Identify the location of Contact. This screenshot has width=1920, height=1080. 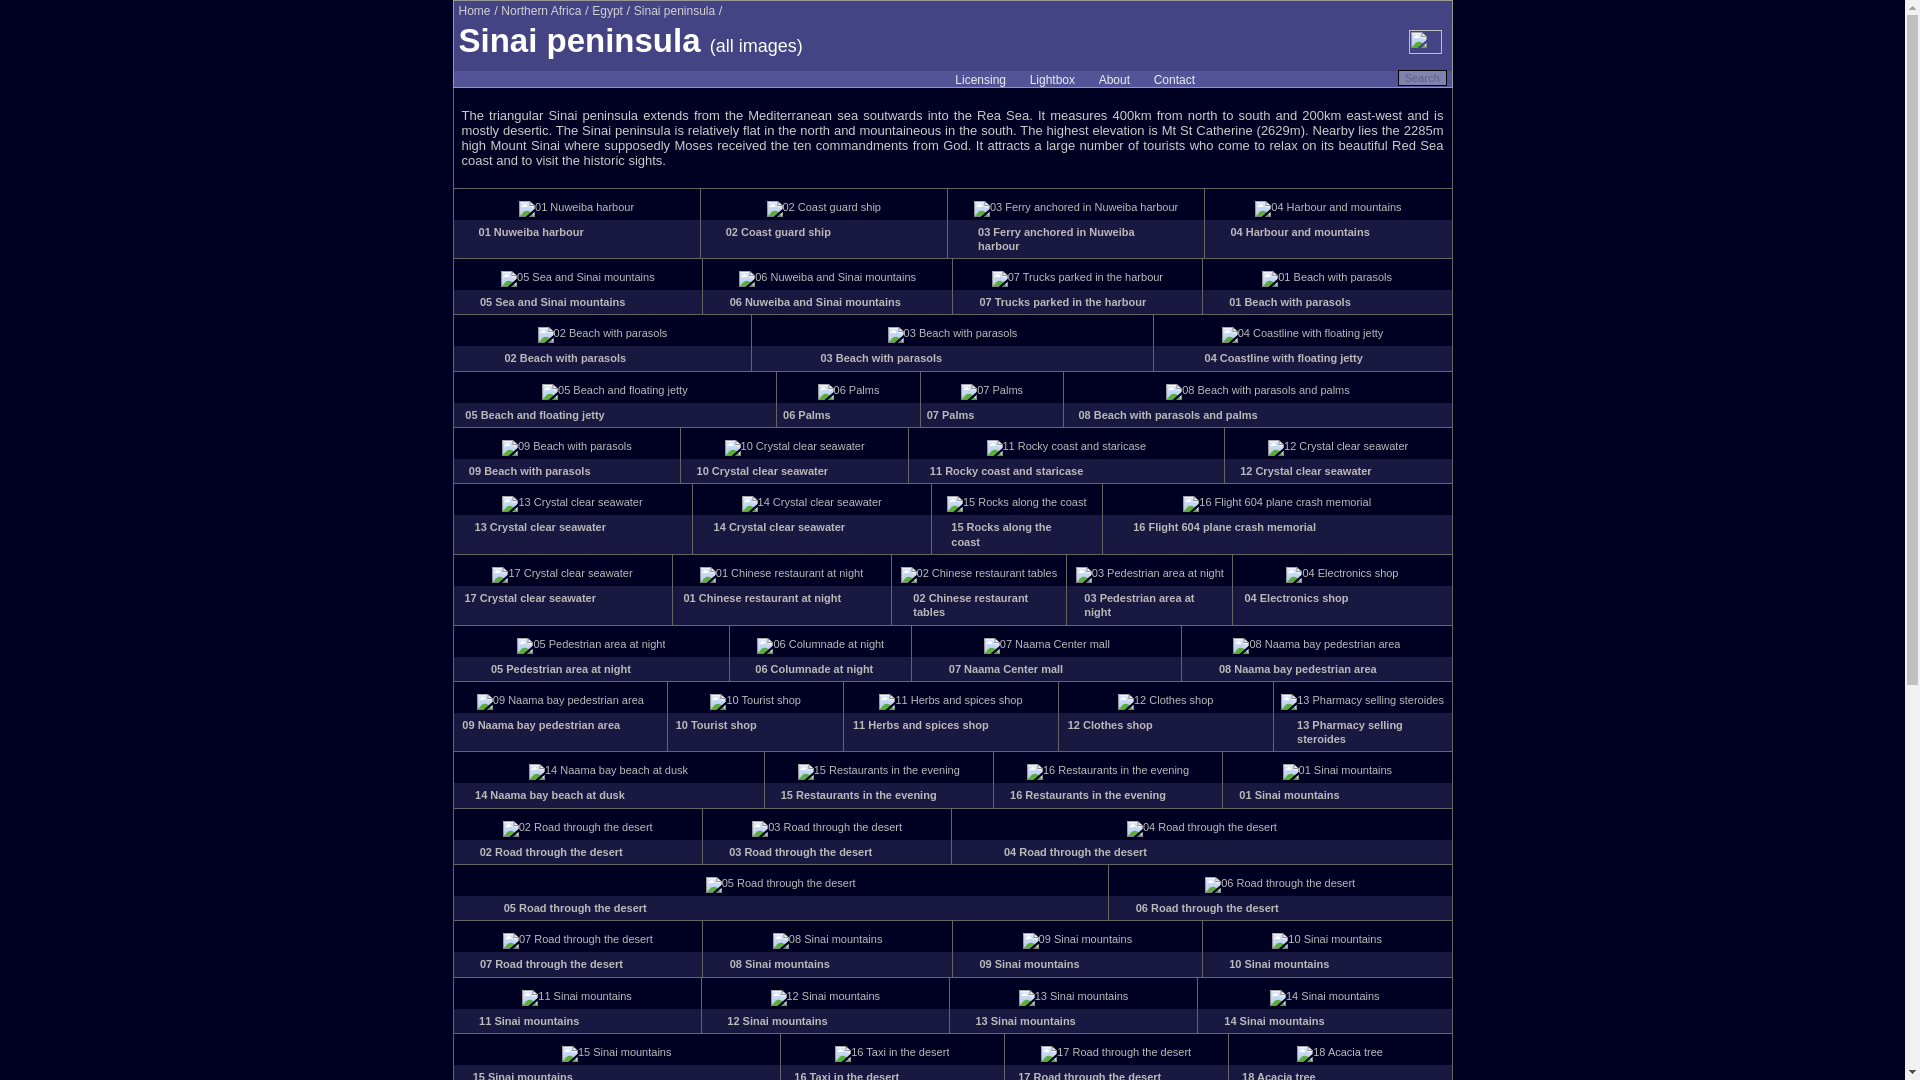
(1174, 80).